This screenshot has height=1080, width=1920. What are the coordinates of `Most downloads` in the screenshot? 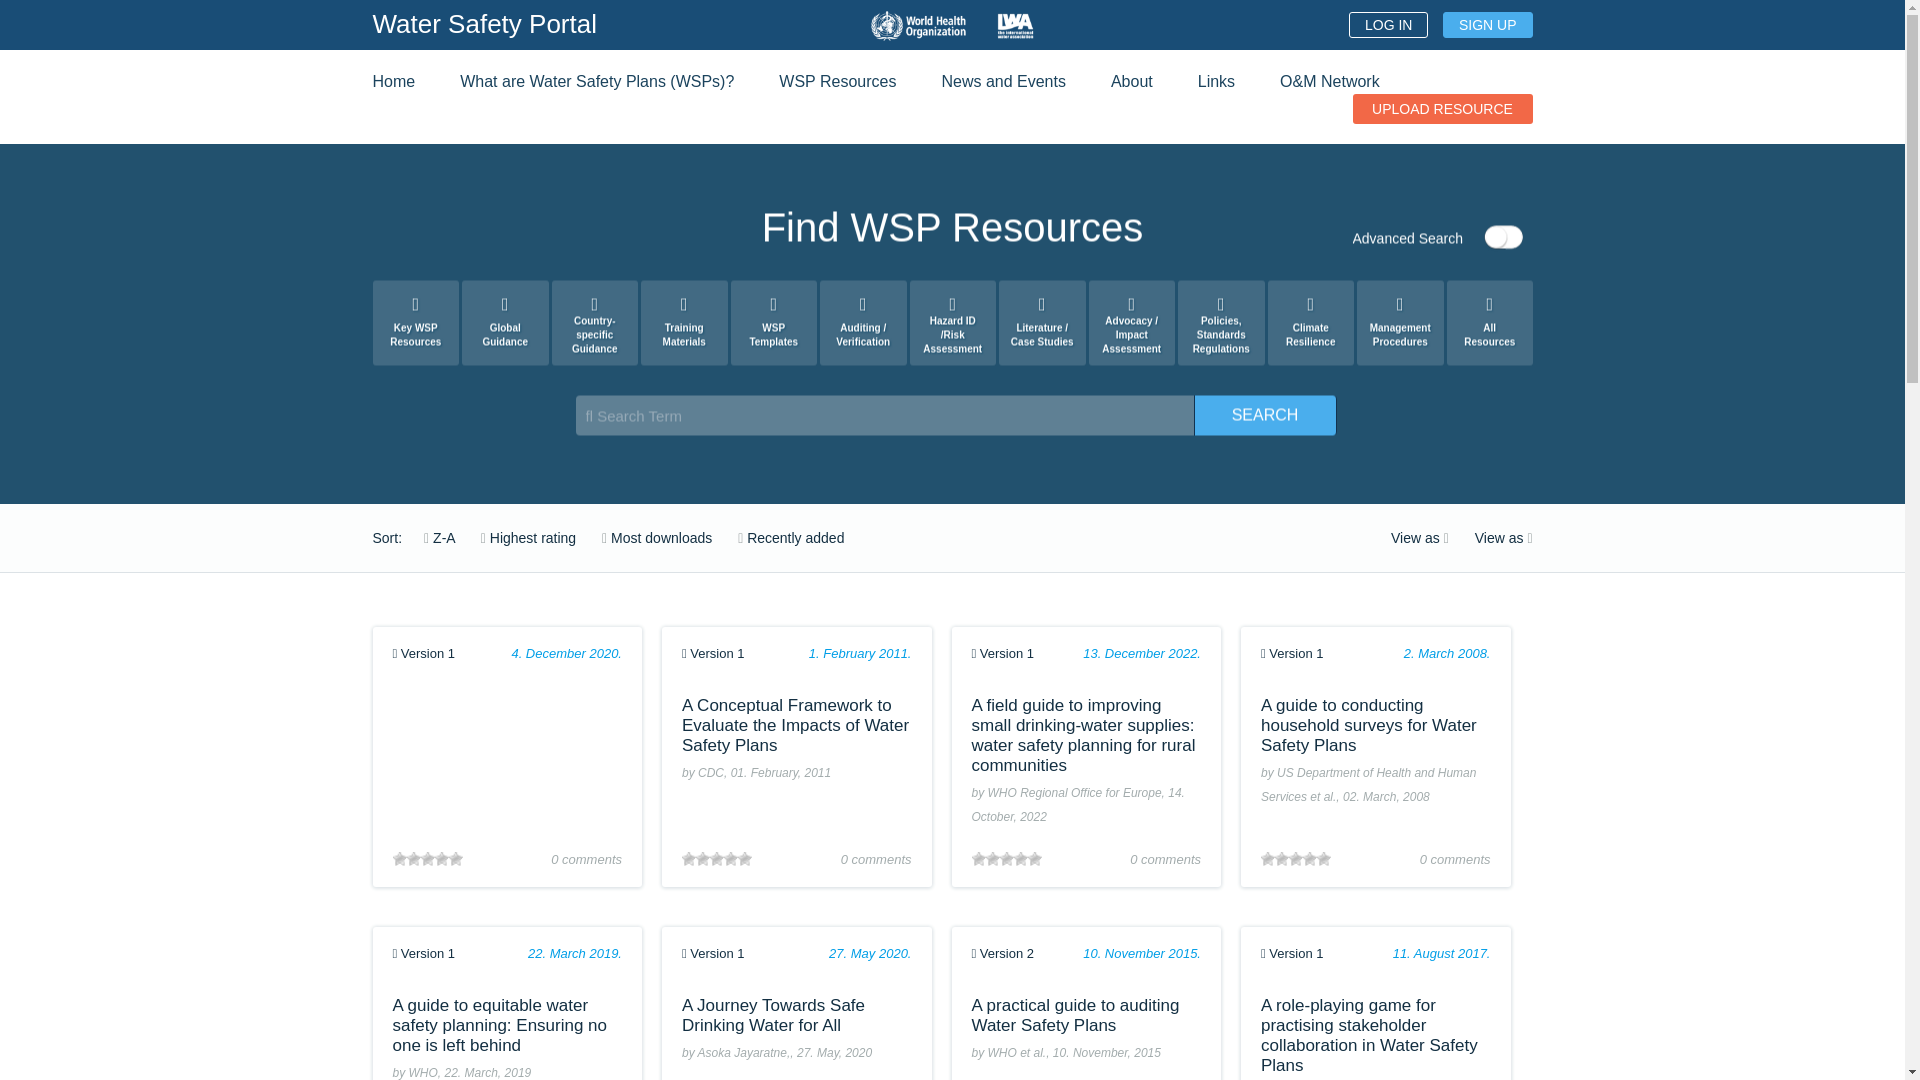 It's located at (646, 538).